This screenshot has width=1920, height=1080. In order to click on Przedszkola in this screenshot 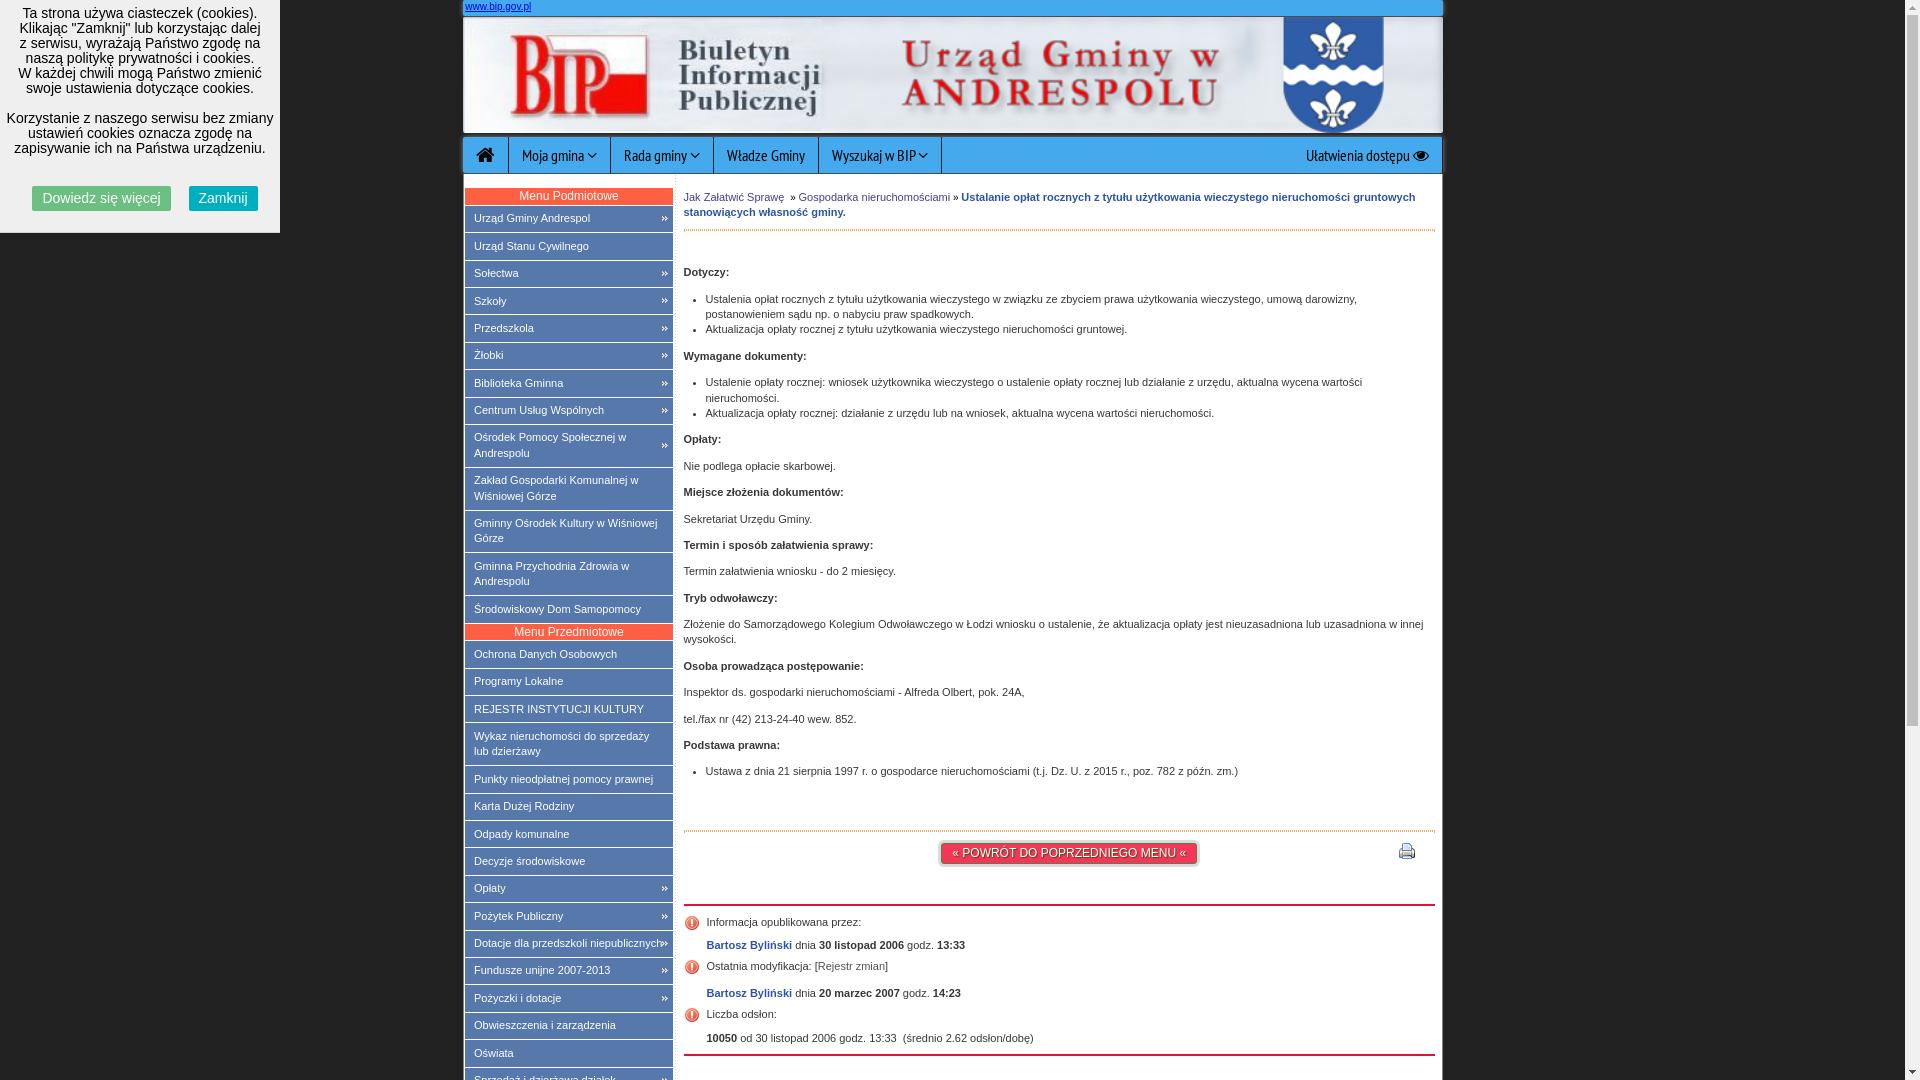, I will do `click(569, 328)`.